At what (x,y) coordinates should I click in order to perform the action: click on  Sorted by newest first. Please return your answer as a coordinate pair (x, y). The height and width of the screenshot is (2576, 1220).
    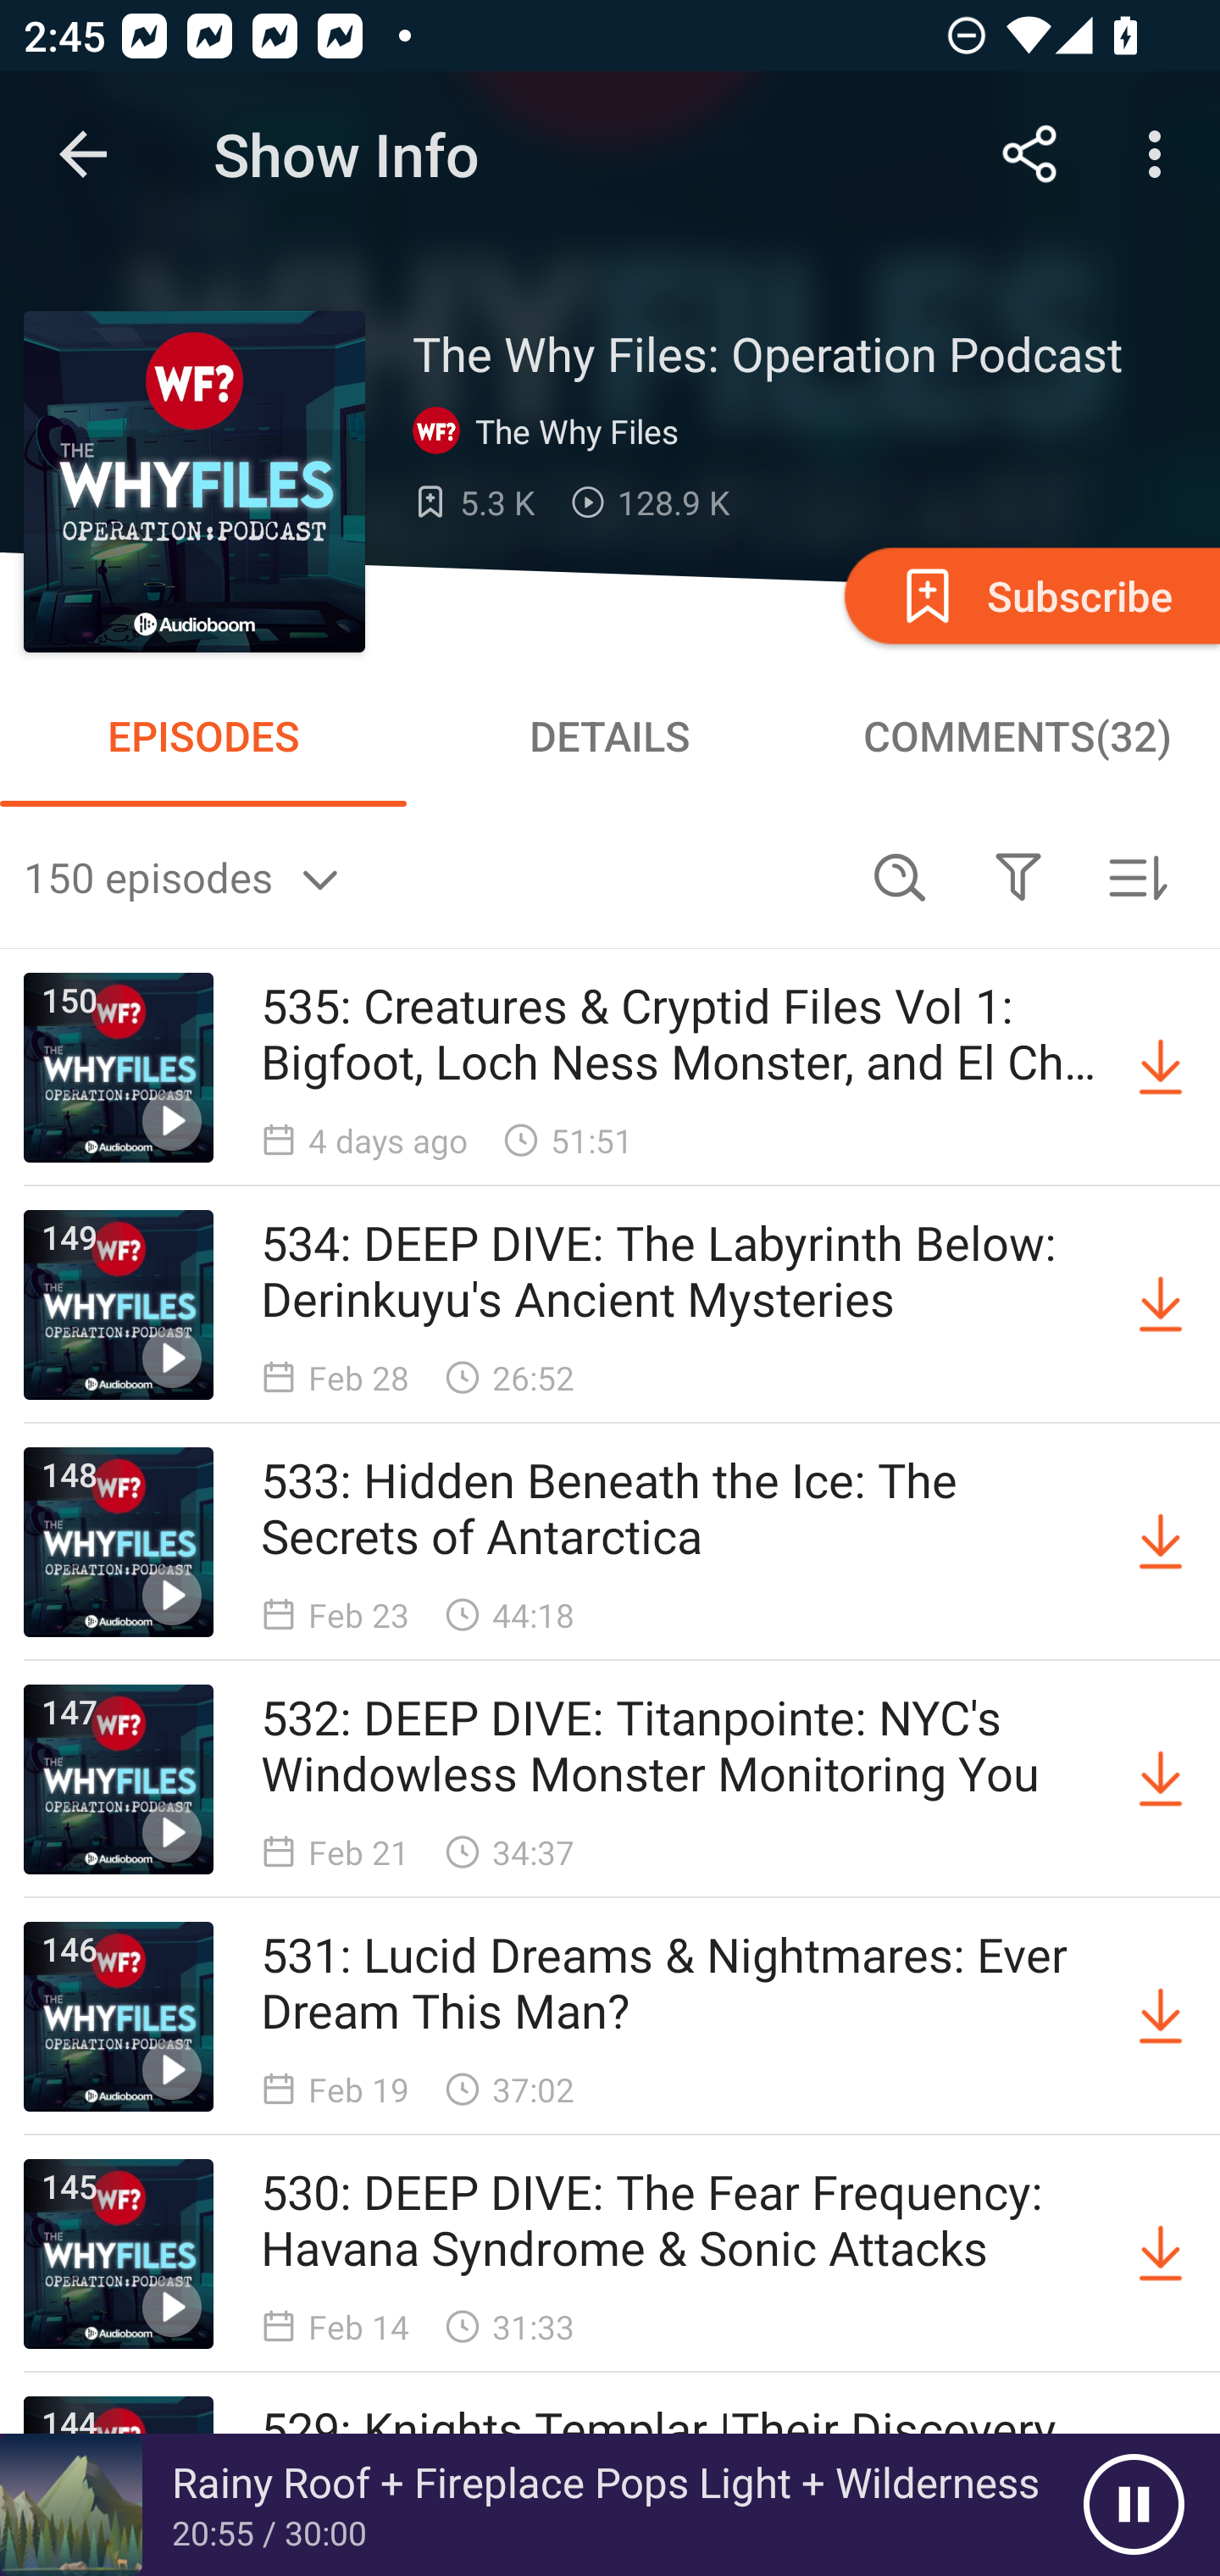
    Looking at the image, I should click on (1137, 876).